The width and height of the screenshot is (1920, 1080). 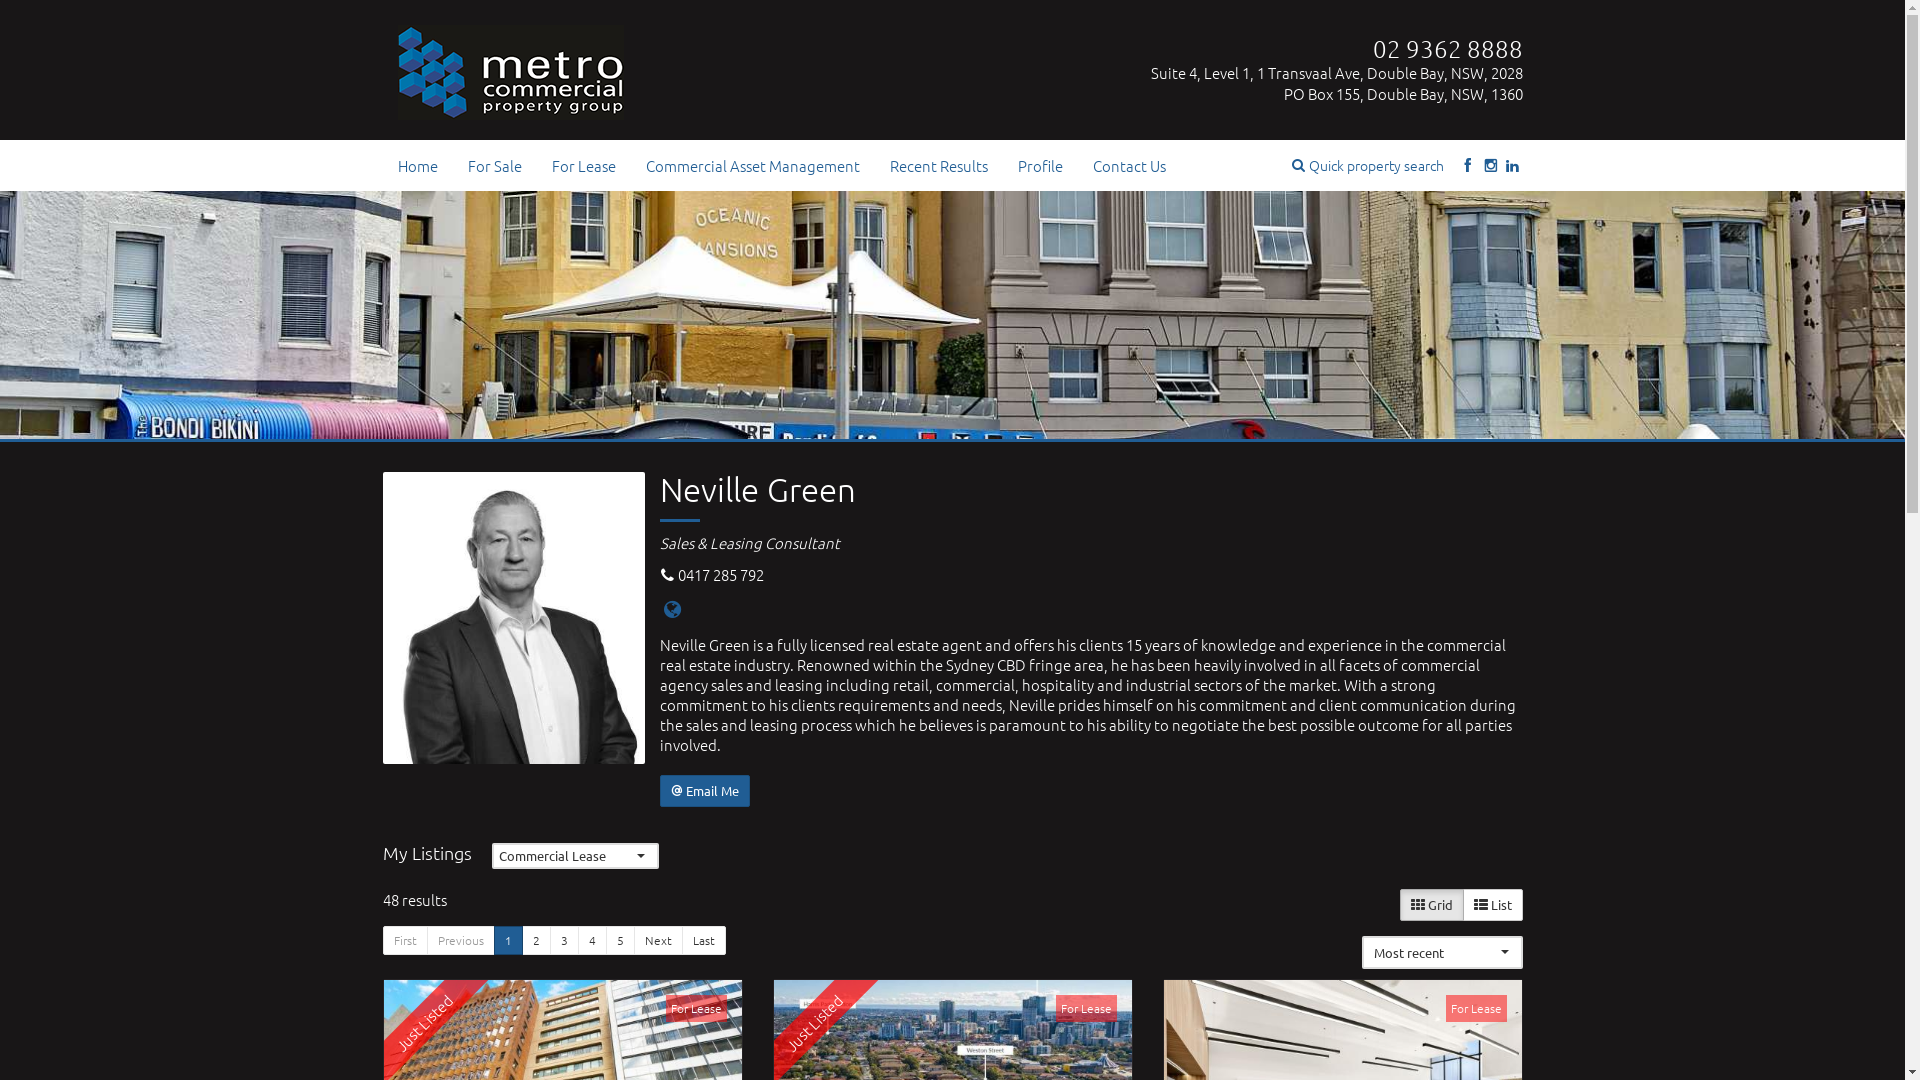 I want to click on Most recent
 , so click(x=1442, y=953).